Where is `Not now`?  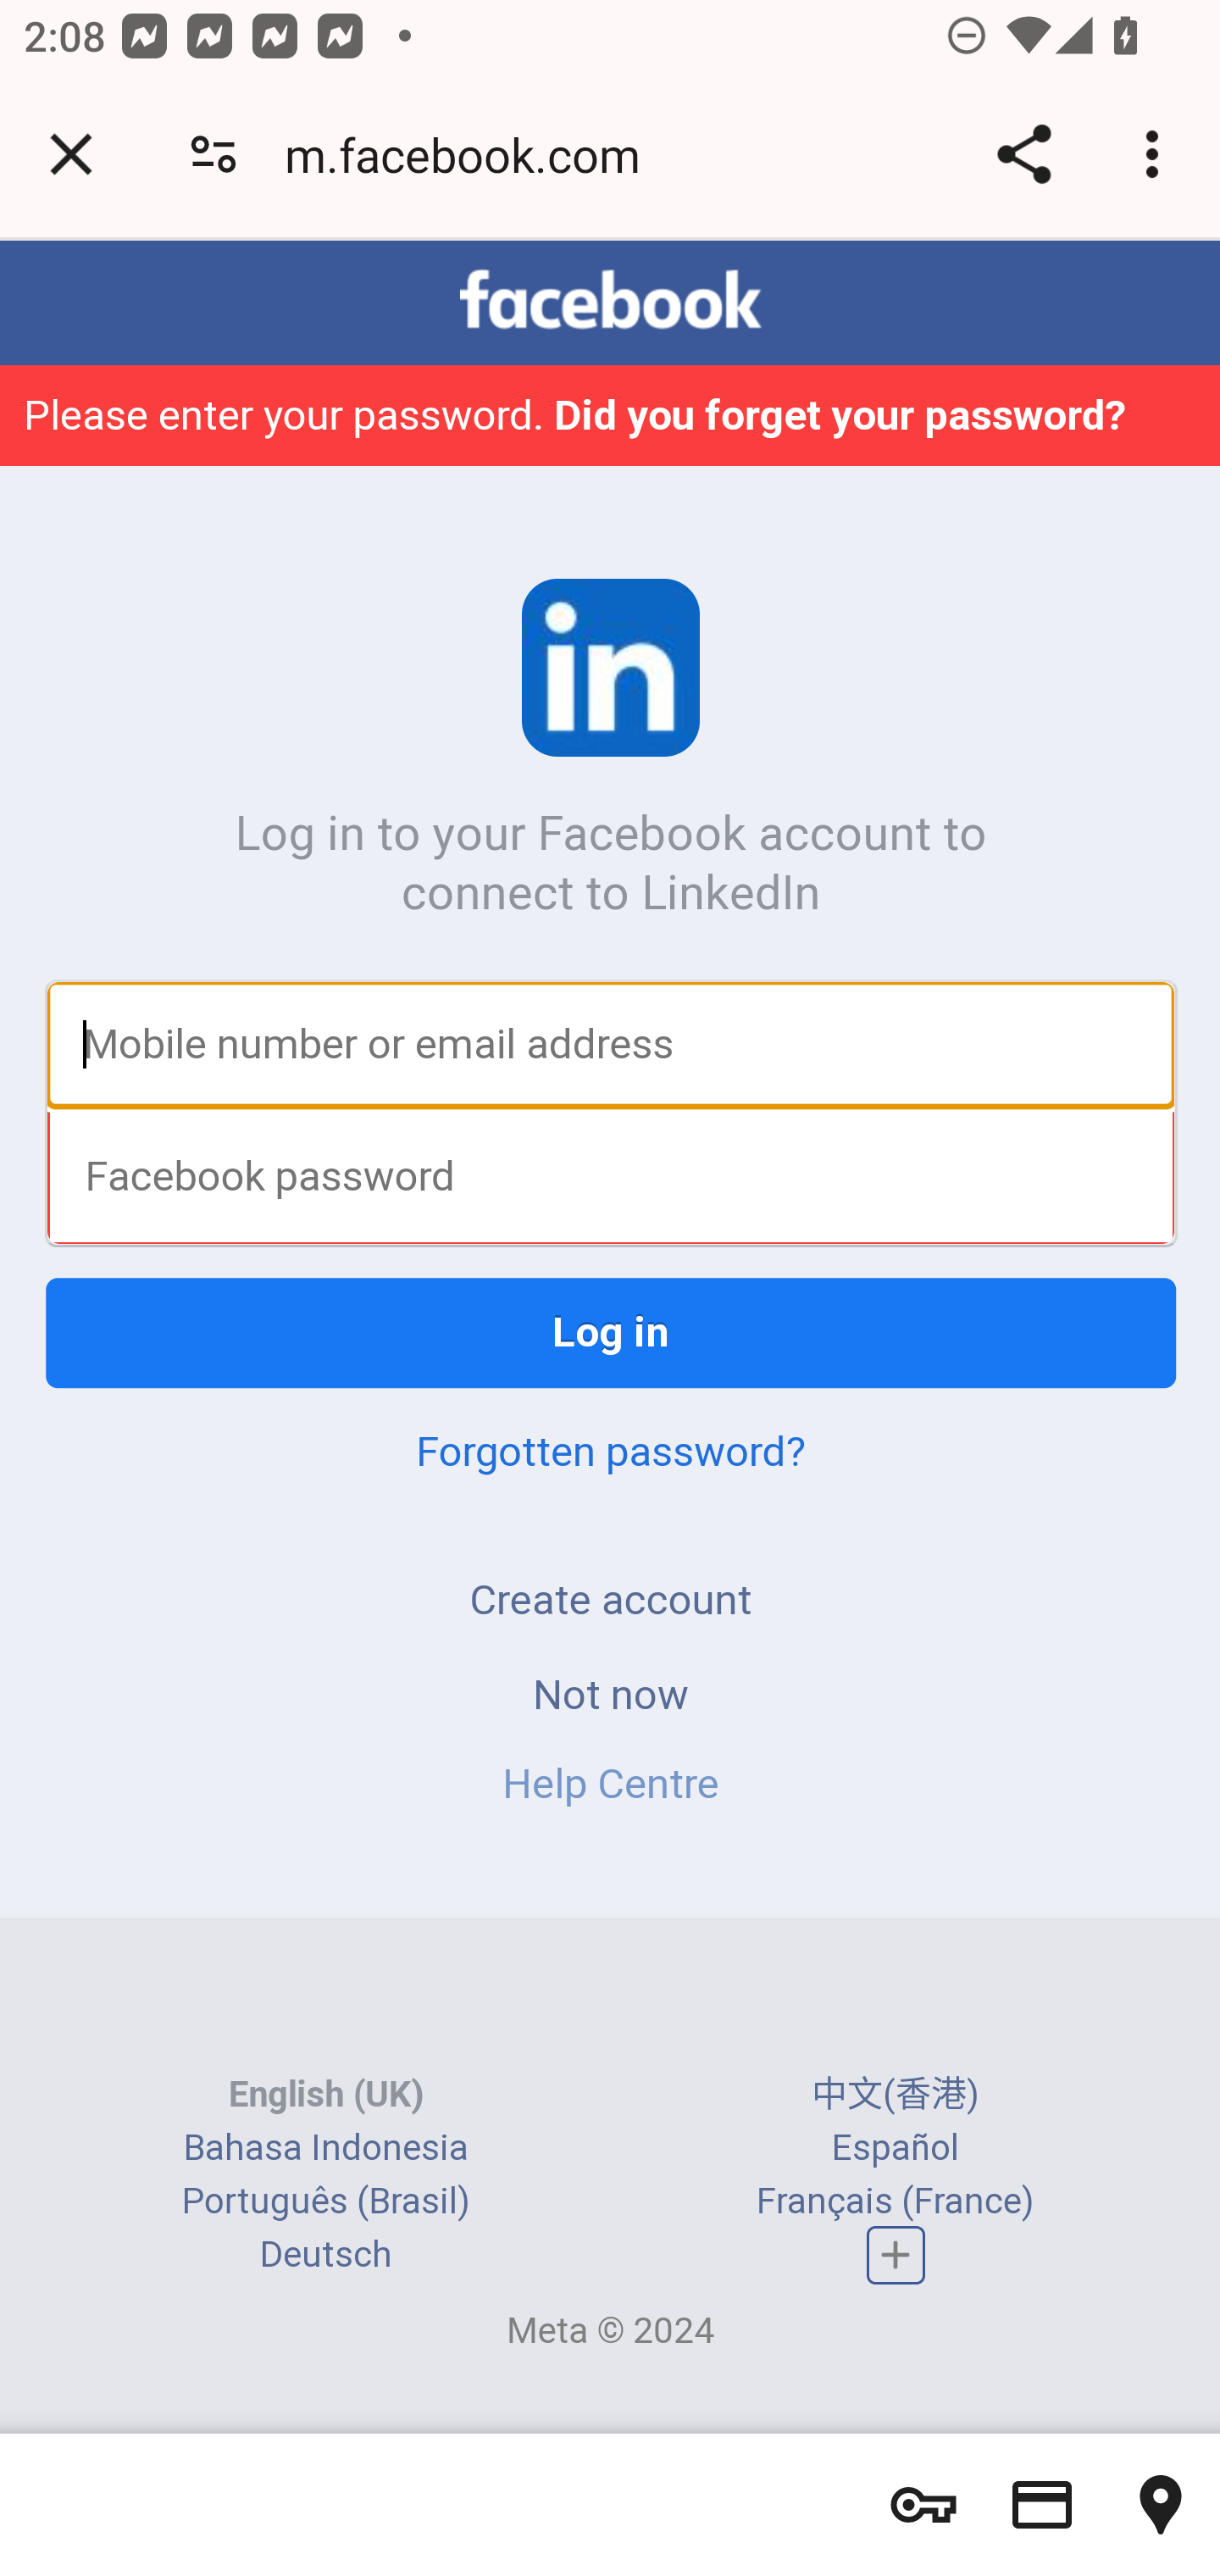
Not now is located at coordinates (610, 1696).